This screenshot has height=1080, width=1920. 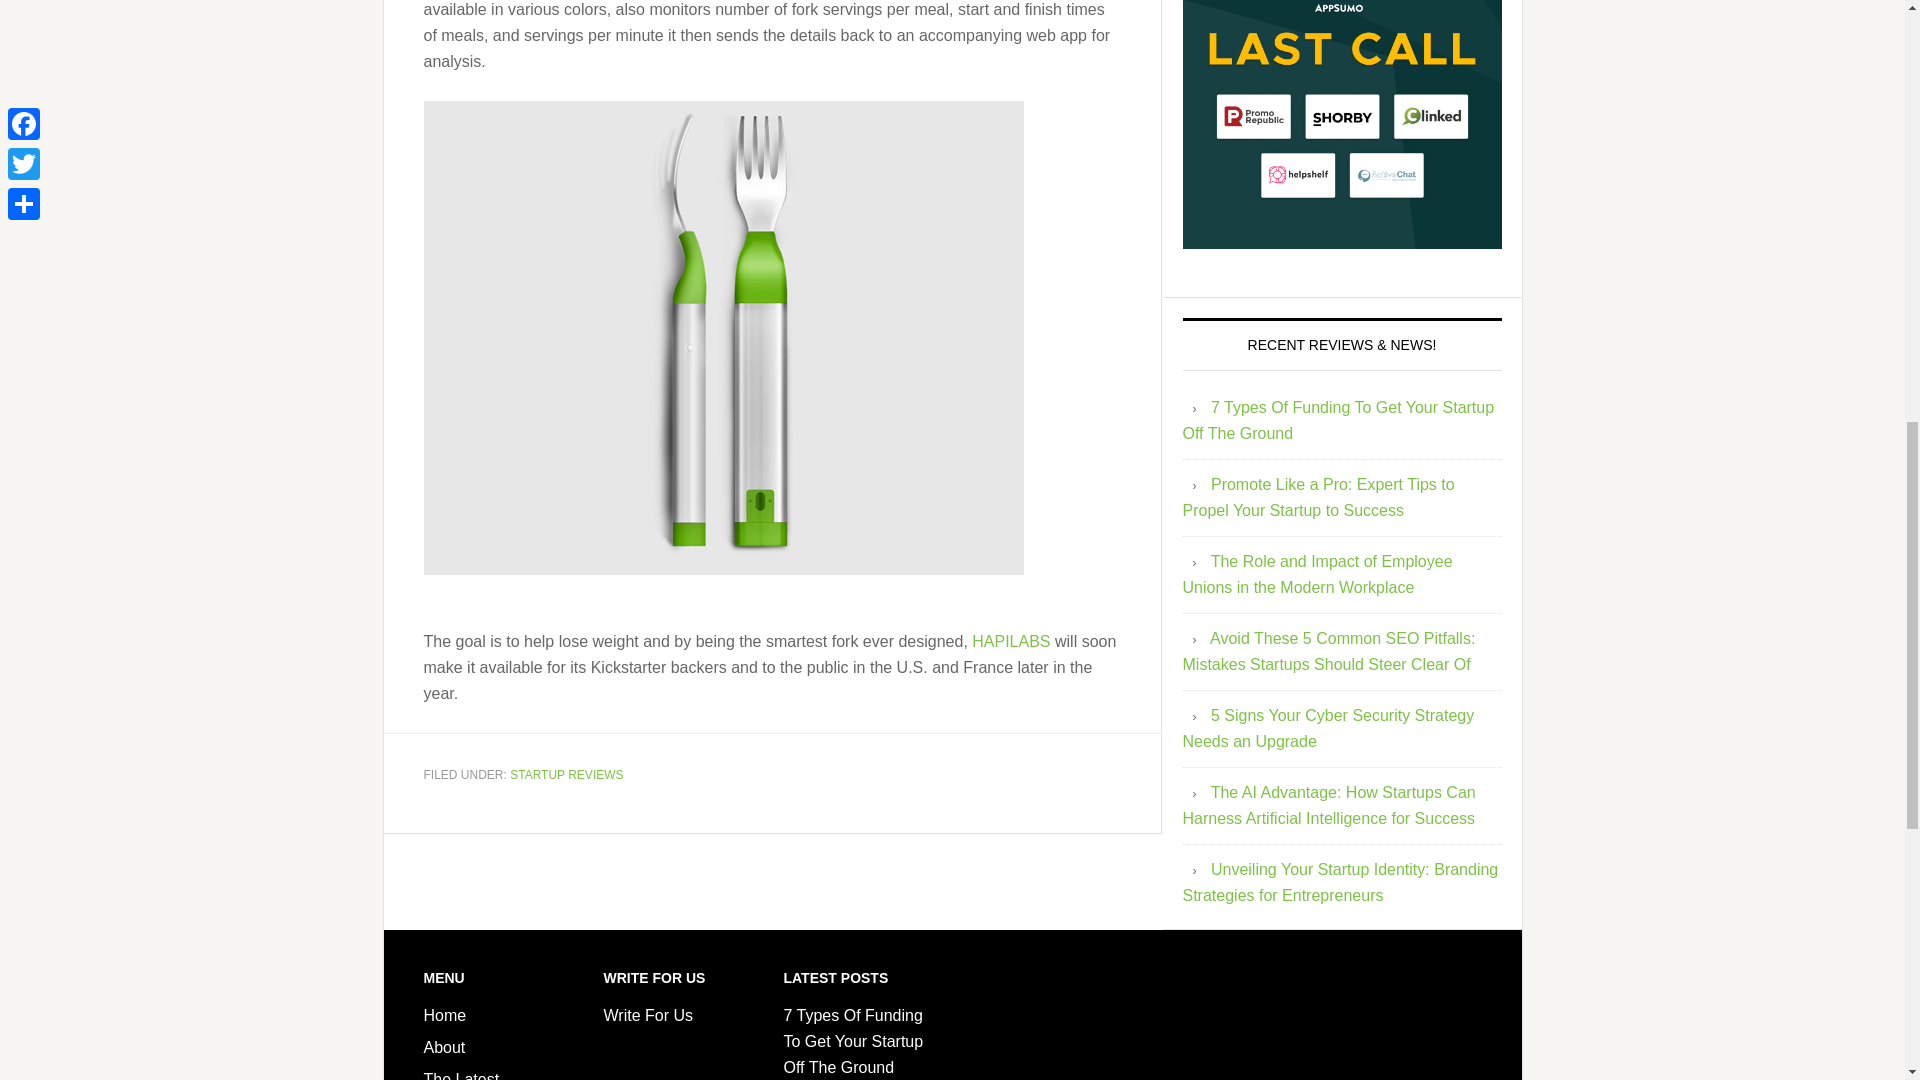 What do you see at coordinates (566, 774) in the screenshot?
I see `STARTUP REVIEWS` at bounding box center [566, 774].